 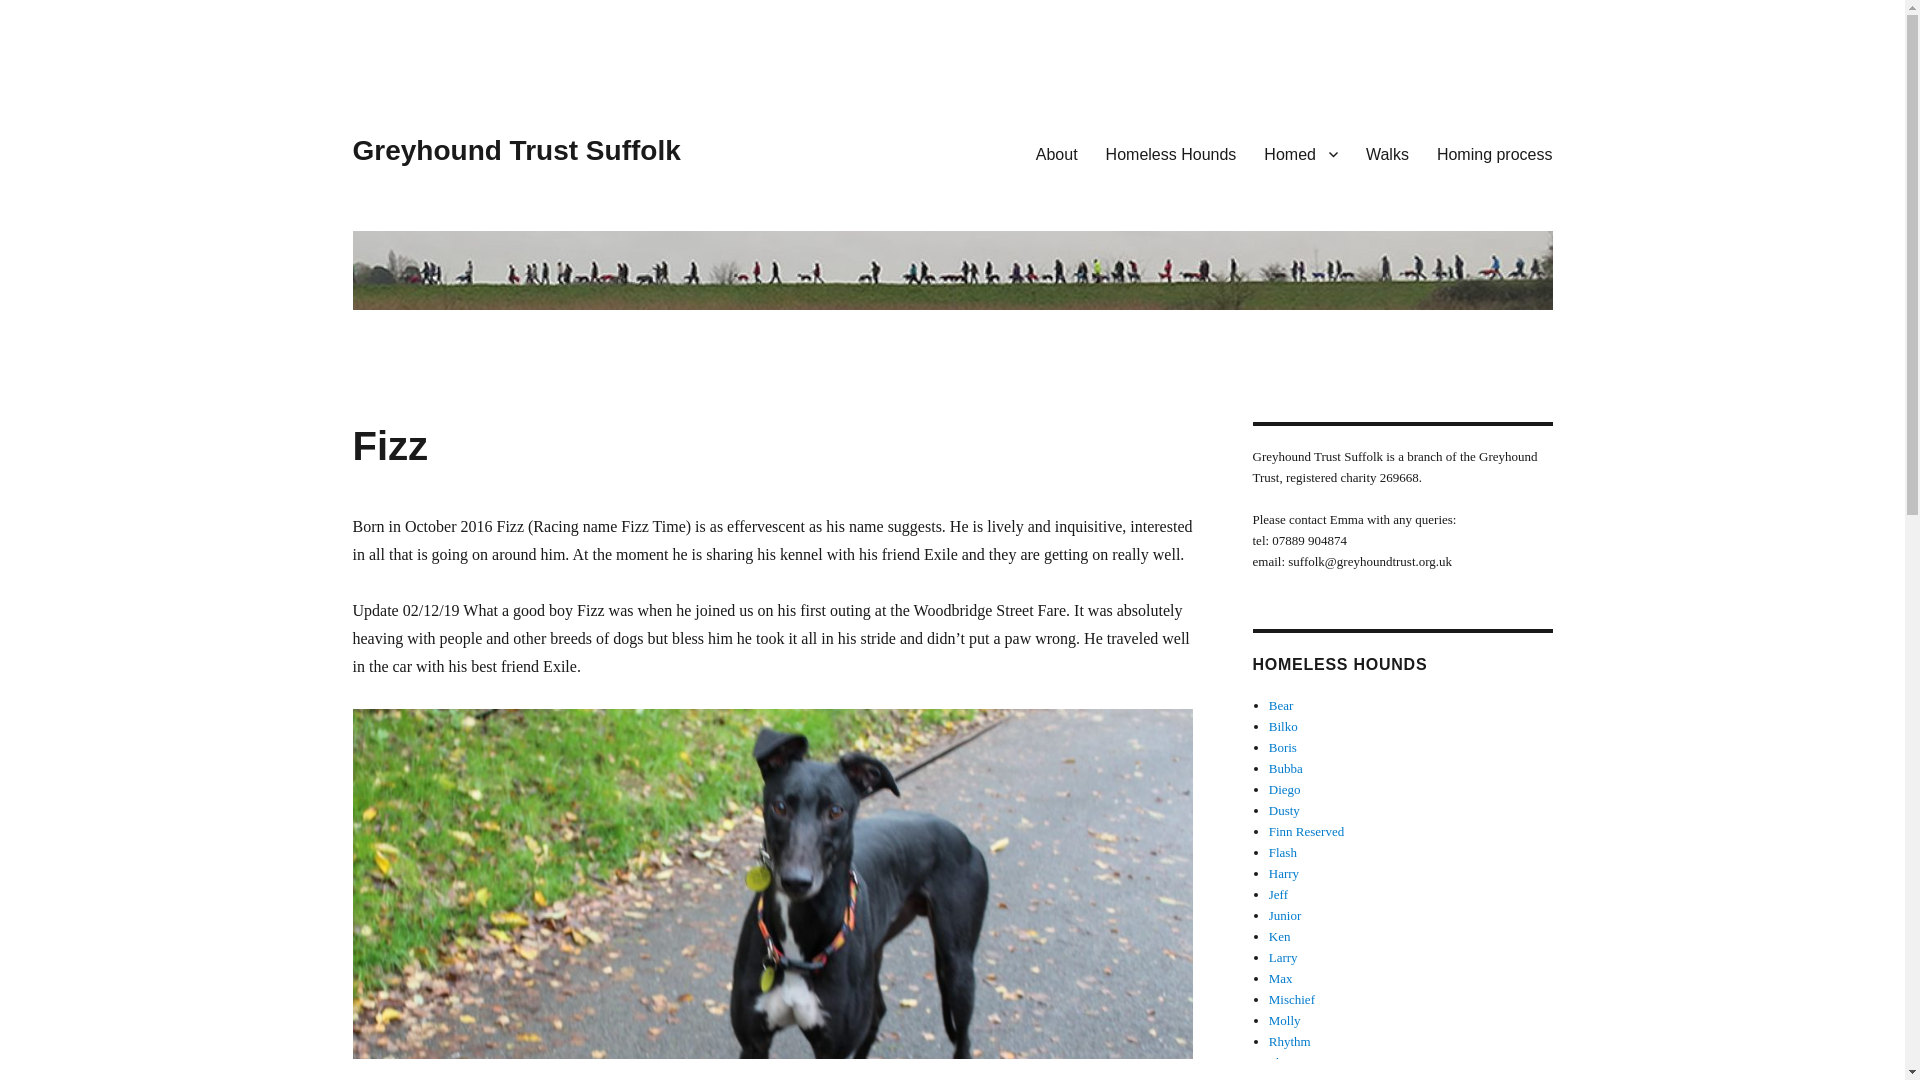 What do you see at coordinates (1282, 704) in the screenshot?
I see `Bear` at bounding box center [1282, 704].